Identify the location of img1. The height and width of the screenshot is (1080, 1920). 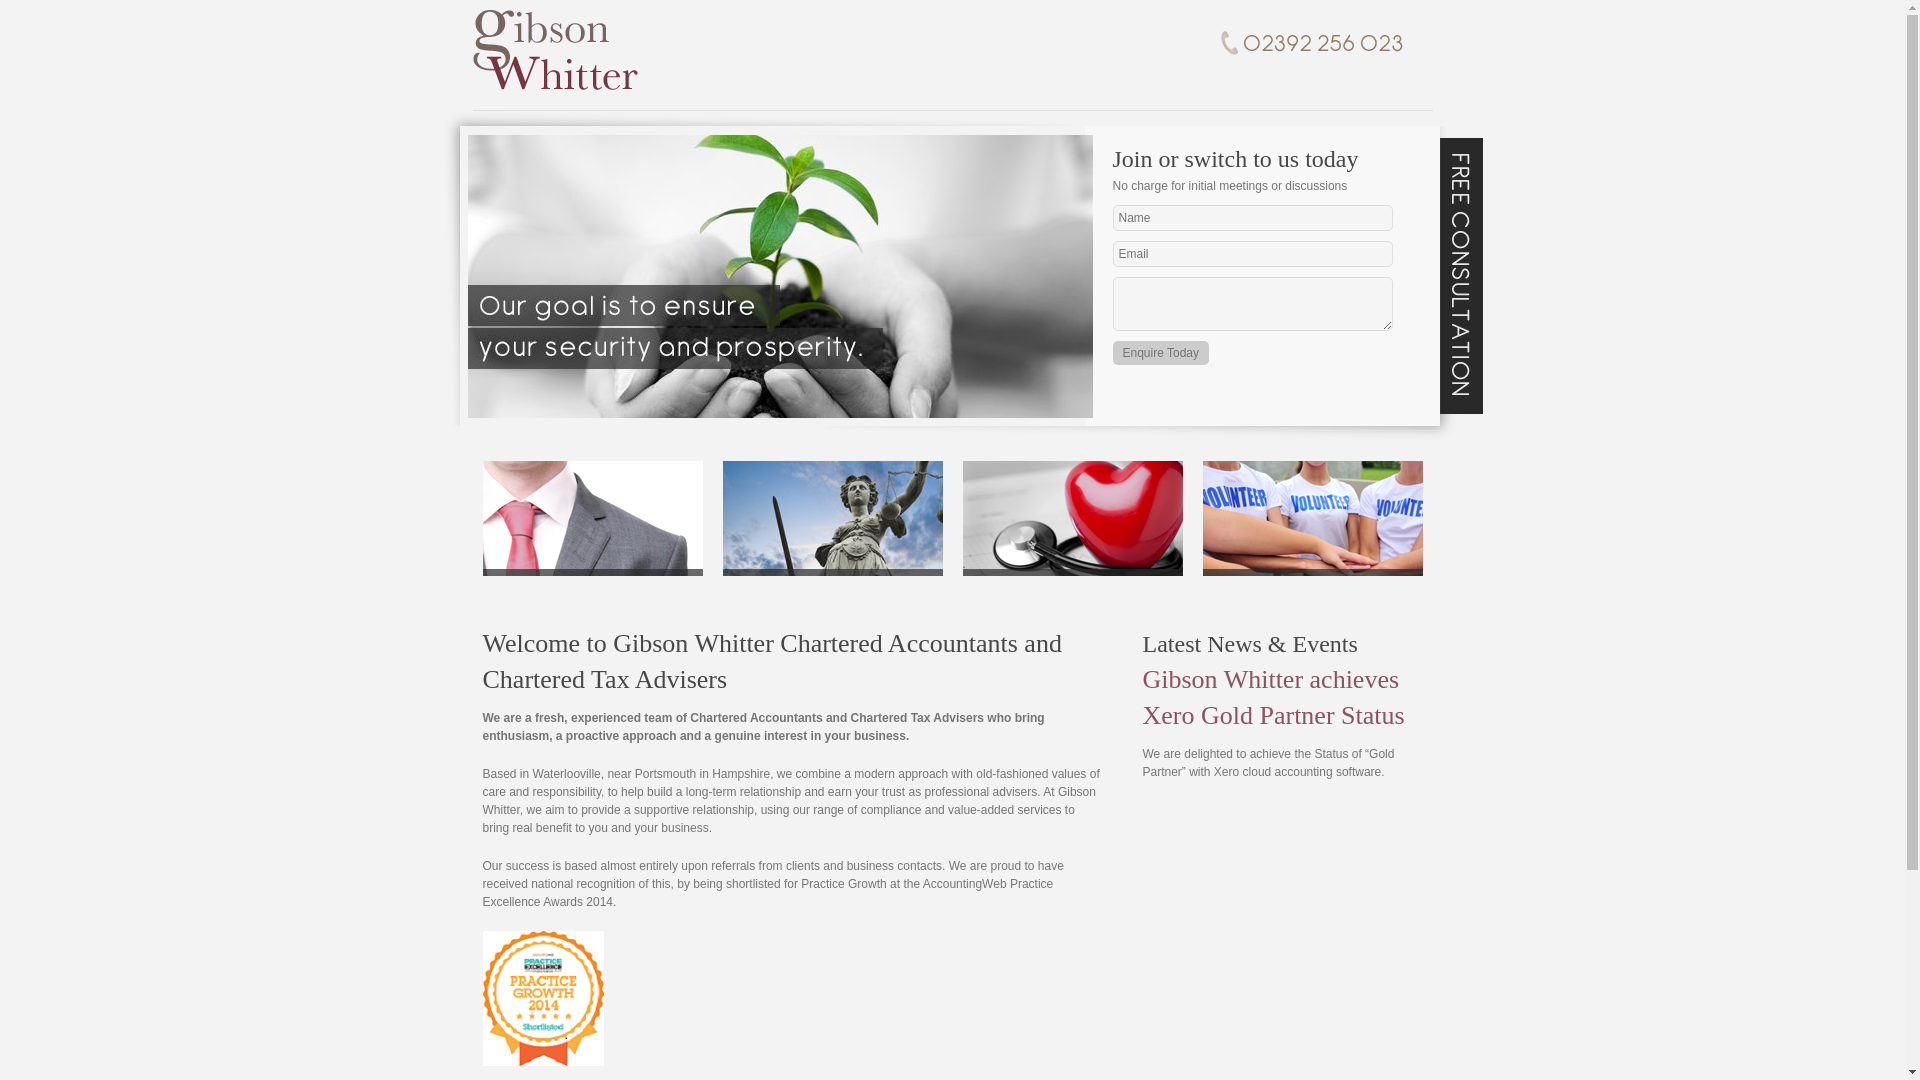
(780, 276).